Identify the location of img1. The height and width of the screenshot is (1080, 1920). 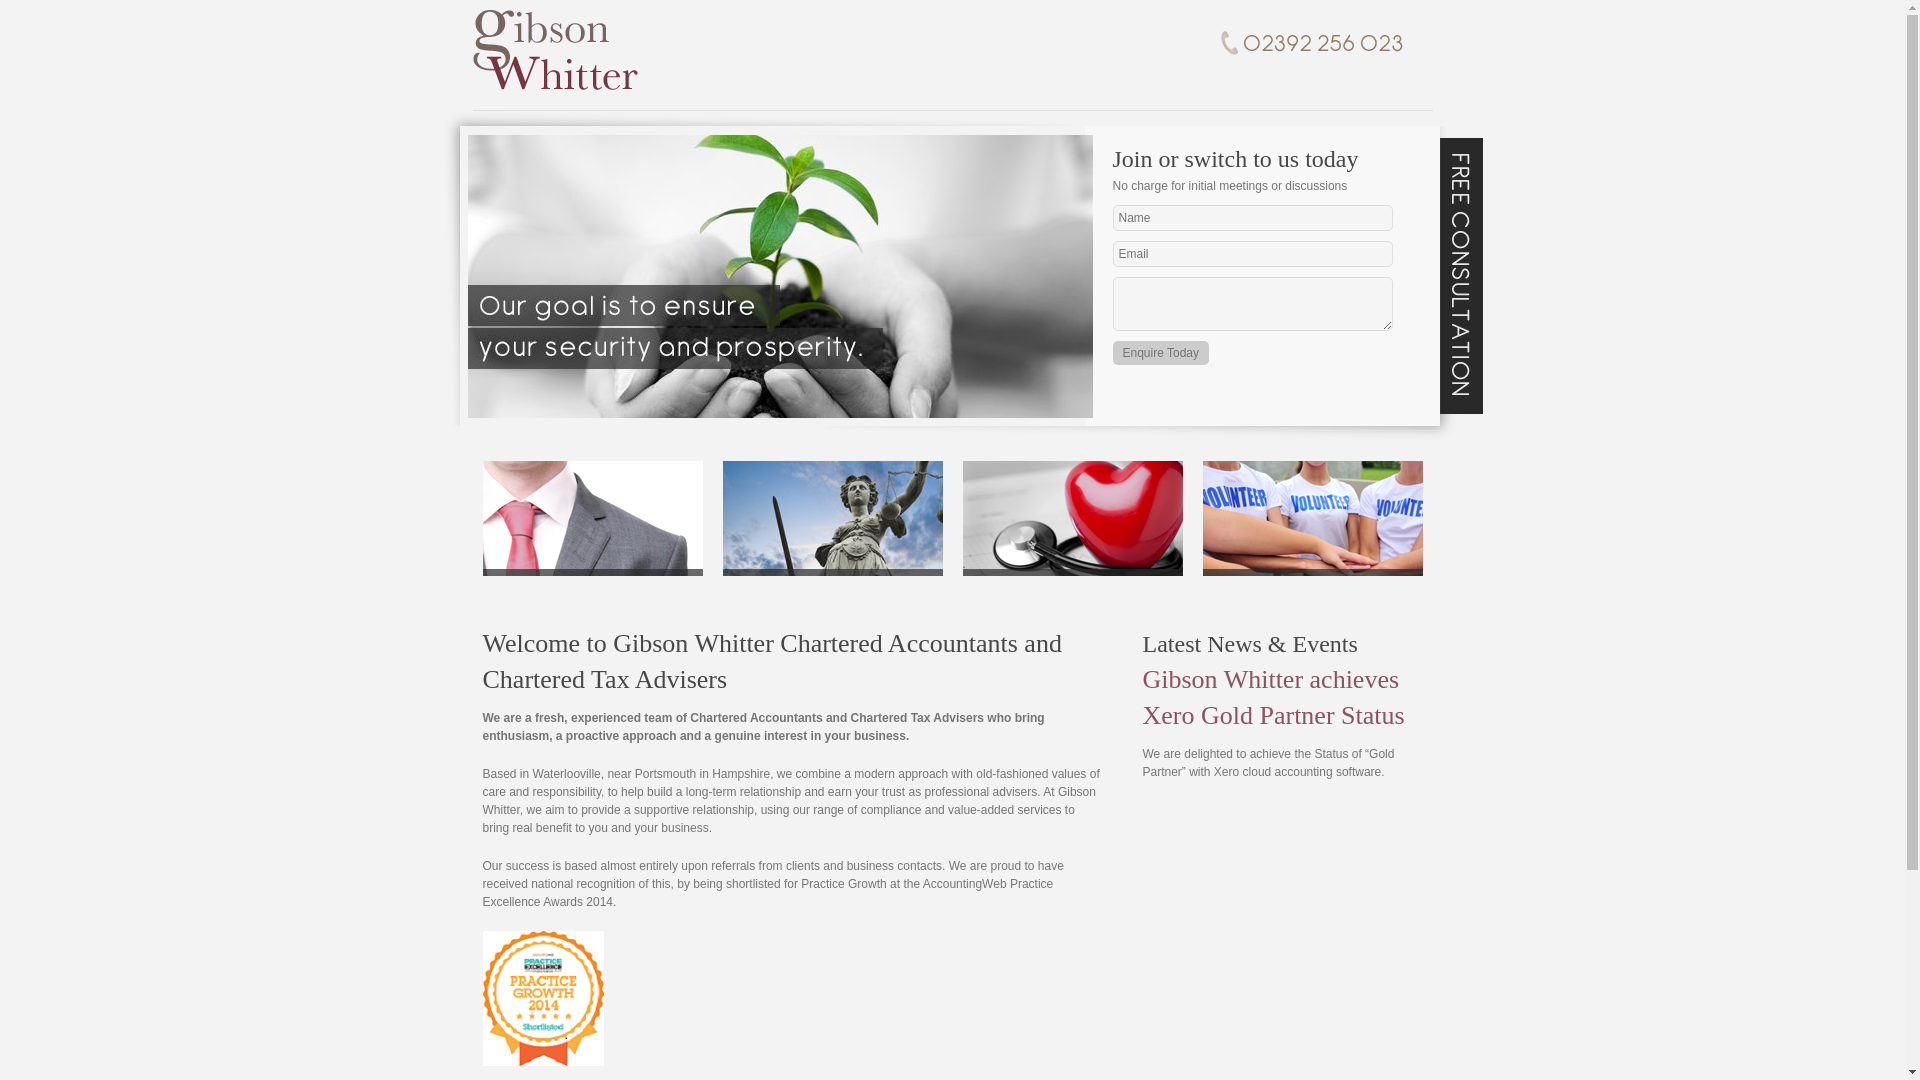
(780, 276).